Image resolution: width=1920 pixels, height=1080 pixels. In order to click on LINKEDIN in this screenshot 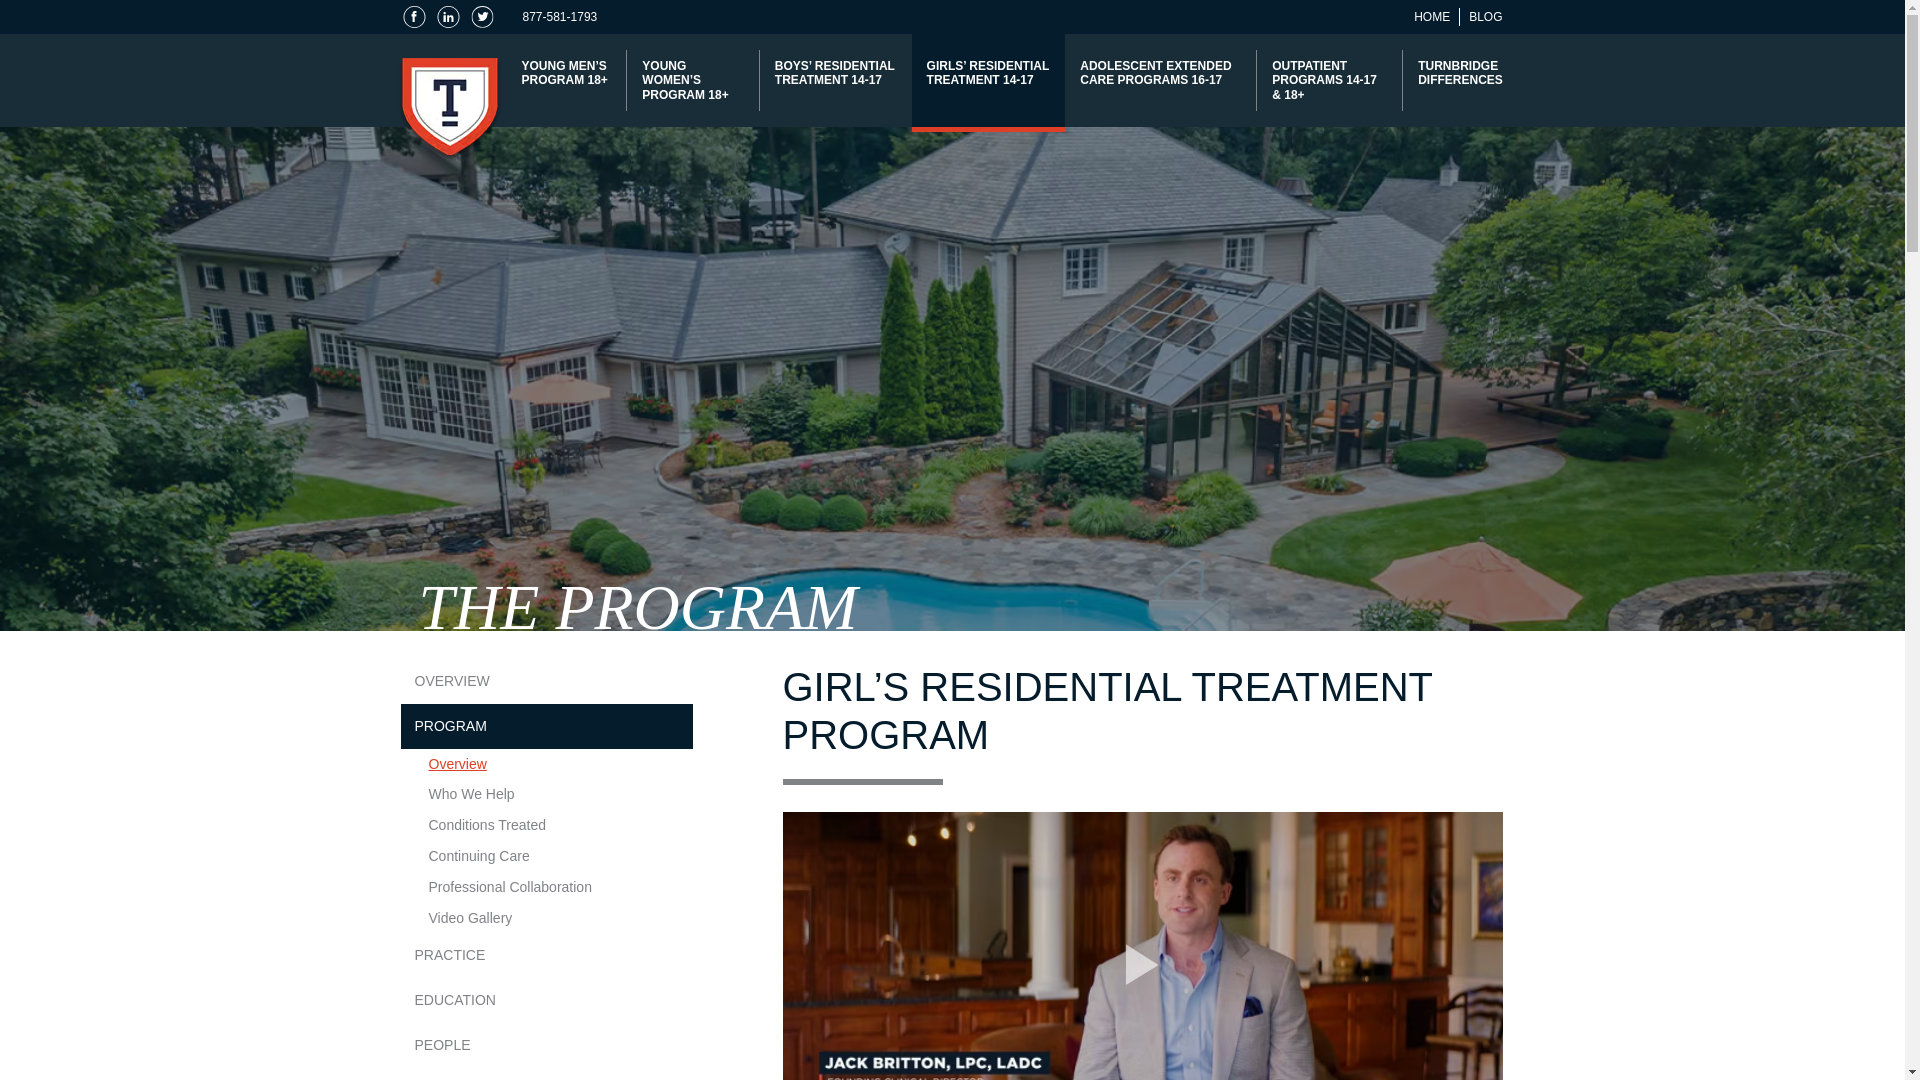, I will do `click(446, 17)`.